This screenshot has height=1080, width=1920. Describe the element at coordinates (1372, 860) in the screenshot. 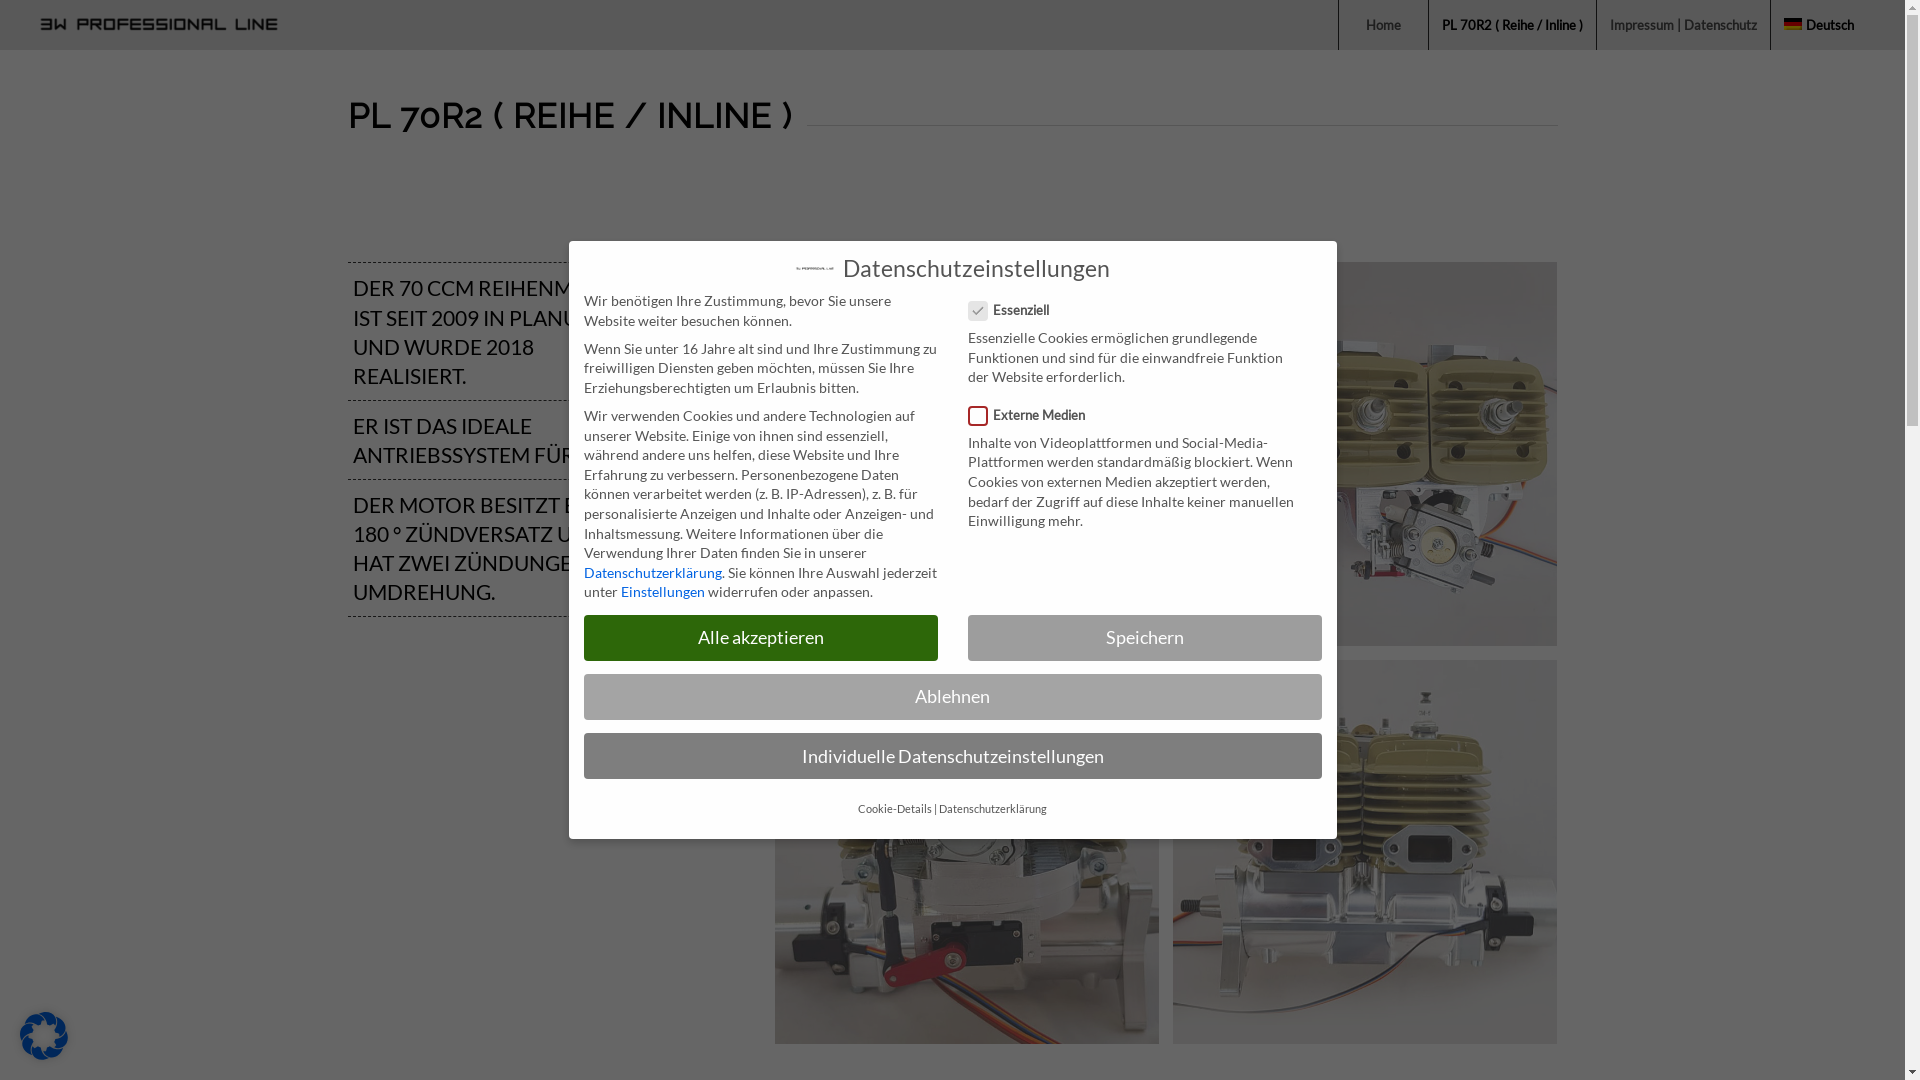

I see `pl-70-04` at that location.